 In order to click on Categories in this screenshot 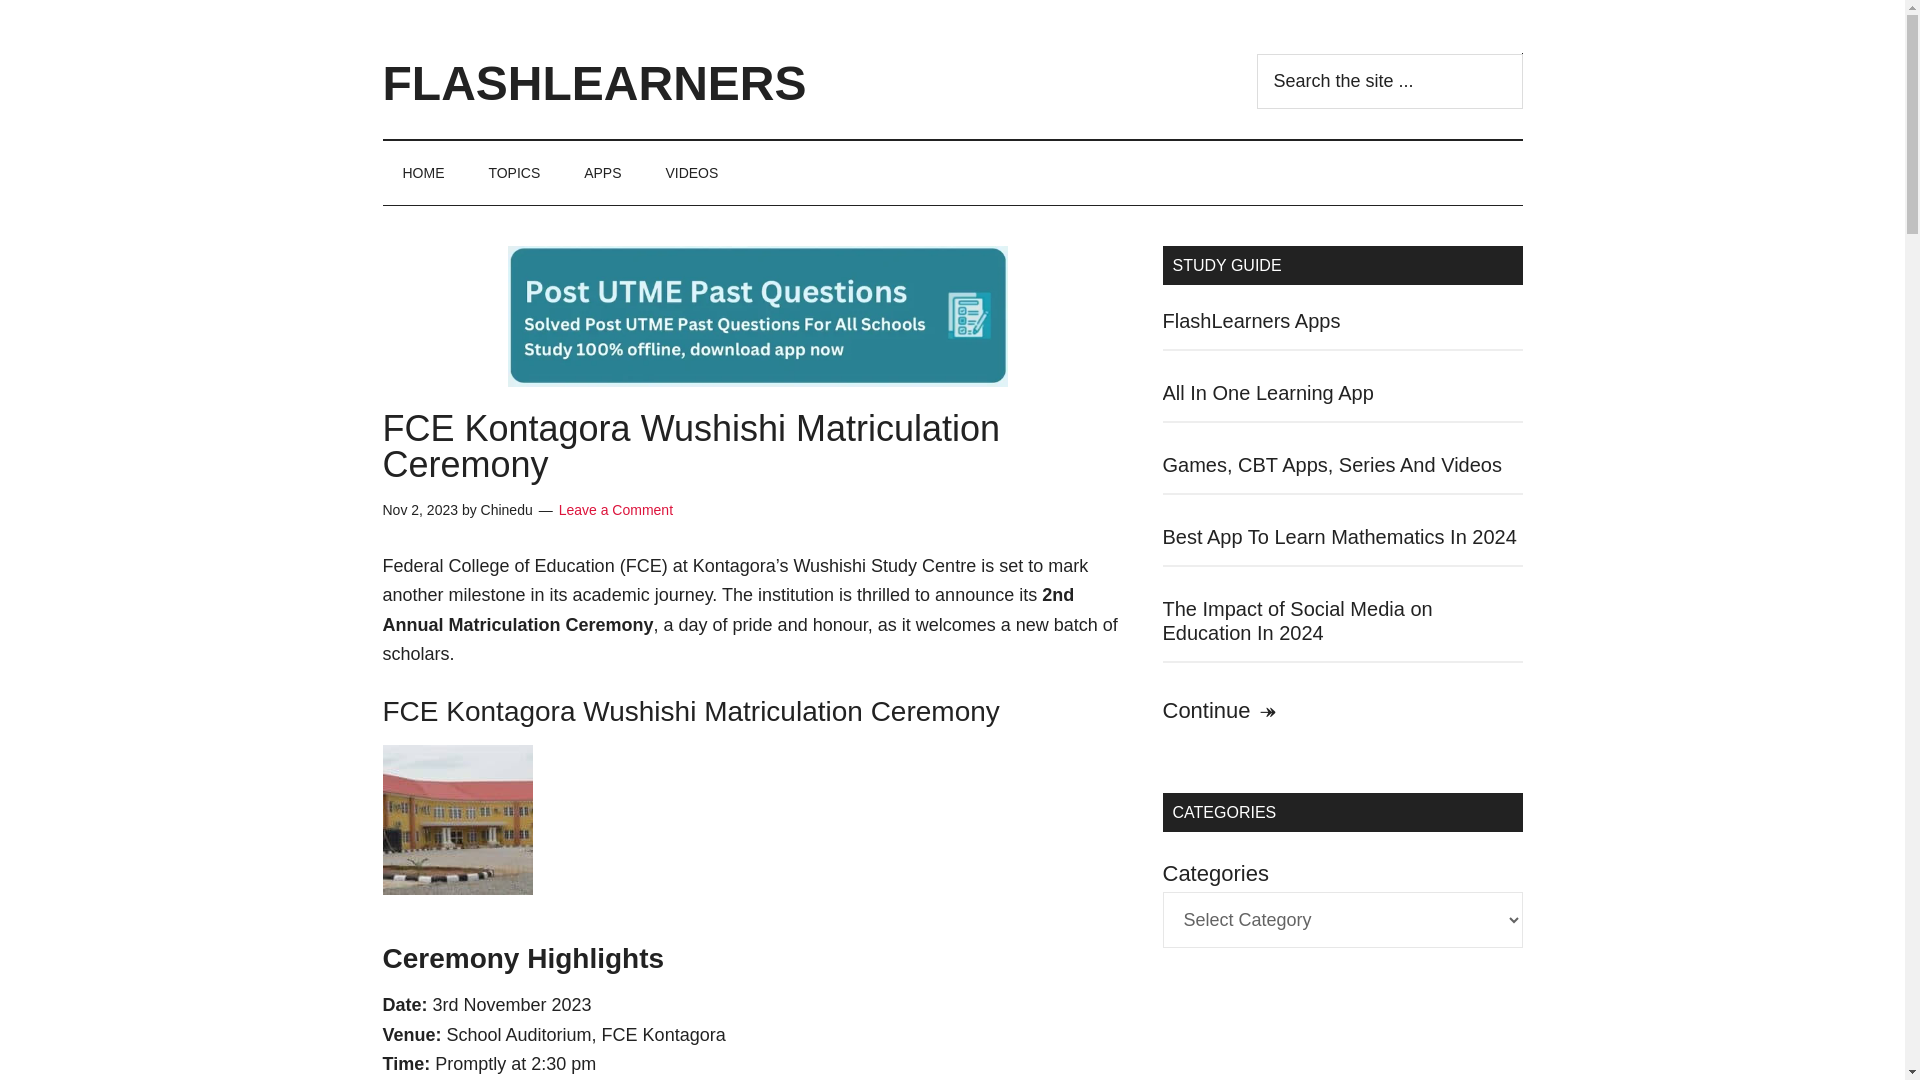, I will do `click(514, 173)`.